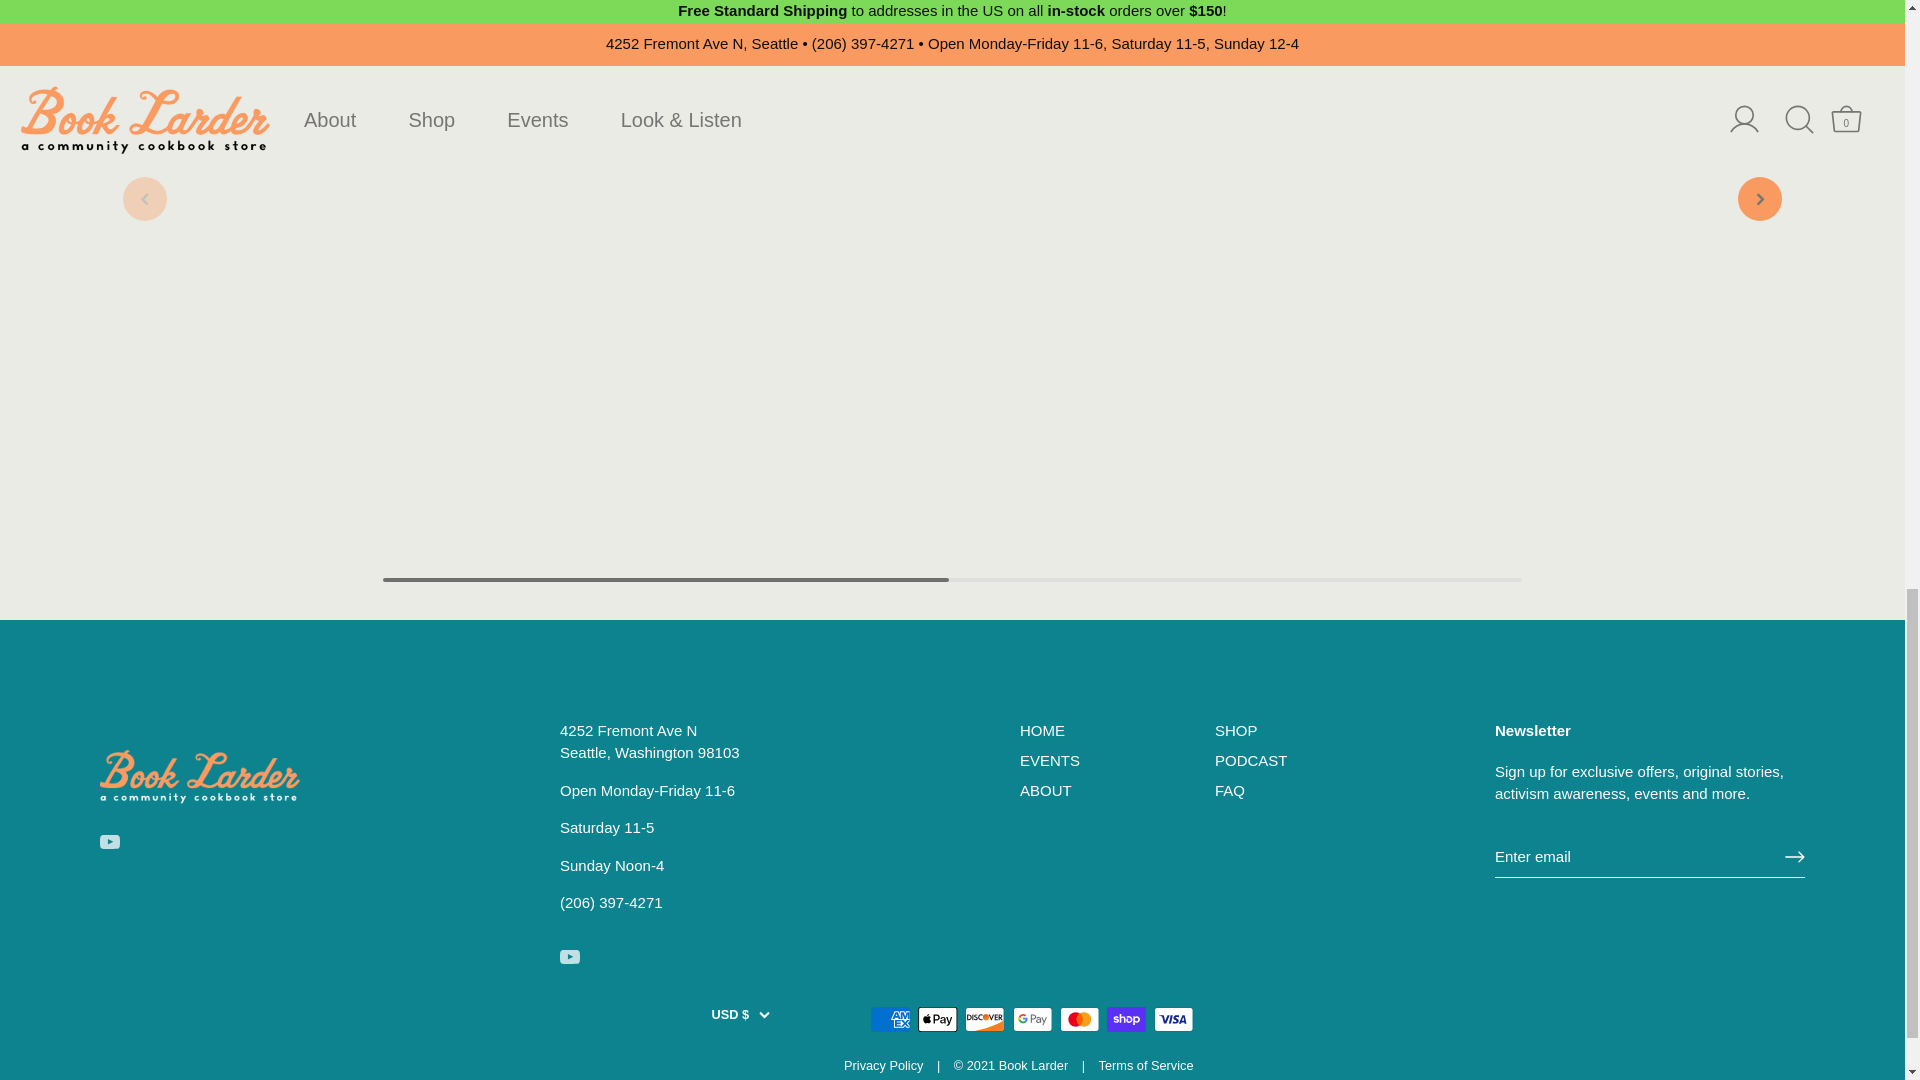 The width and height of the screenshot is (1920, 1080). What do you see at coordinates (1794, 856) in the screenshot?
I see `RIGHT ARROW LONG` at bounding box center [1794, 856].